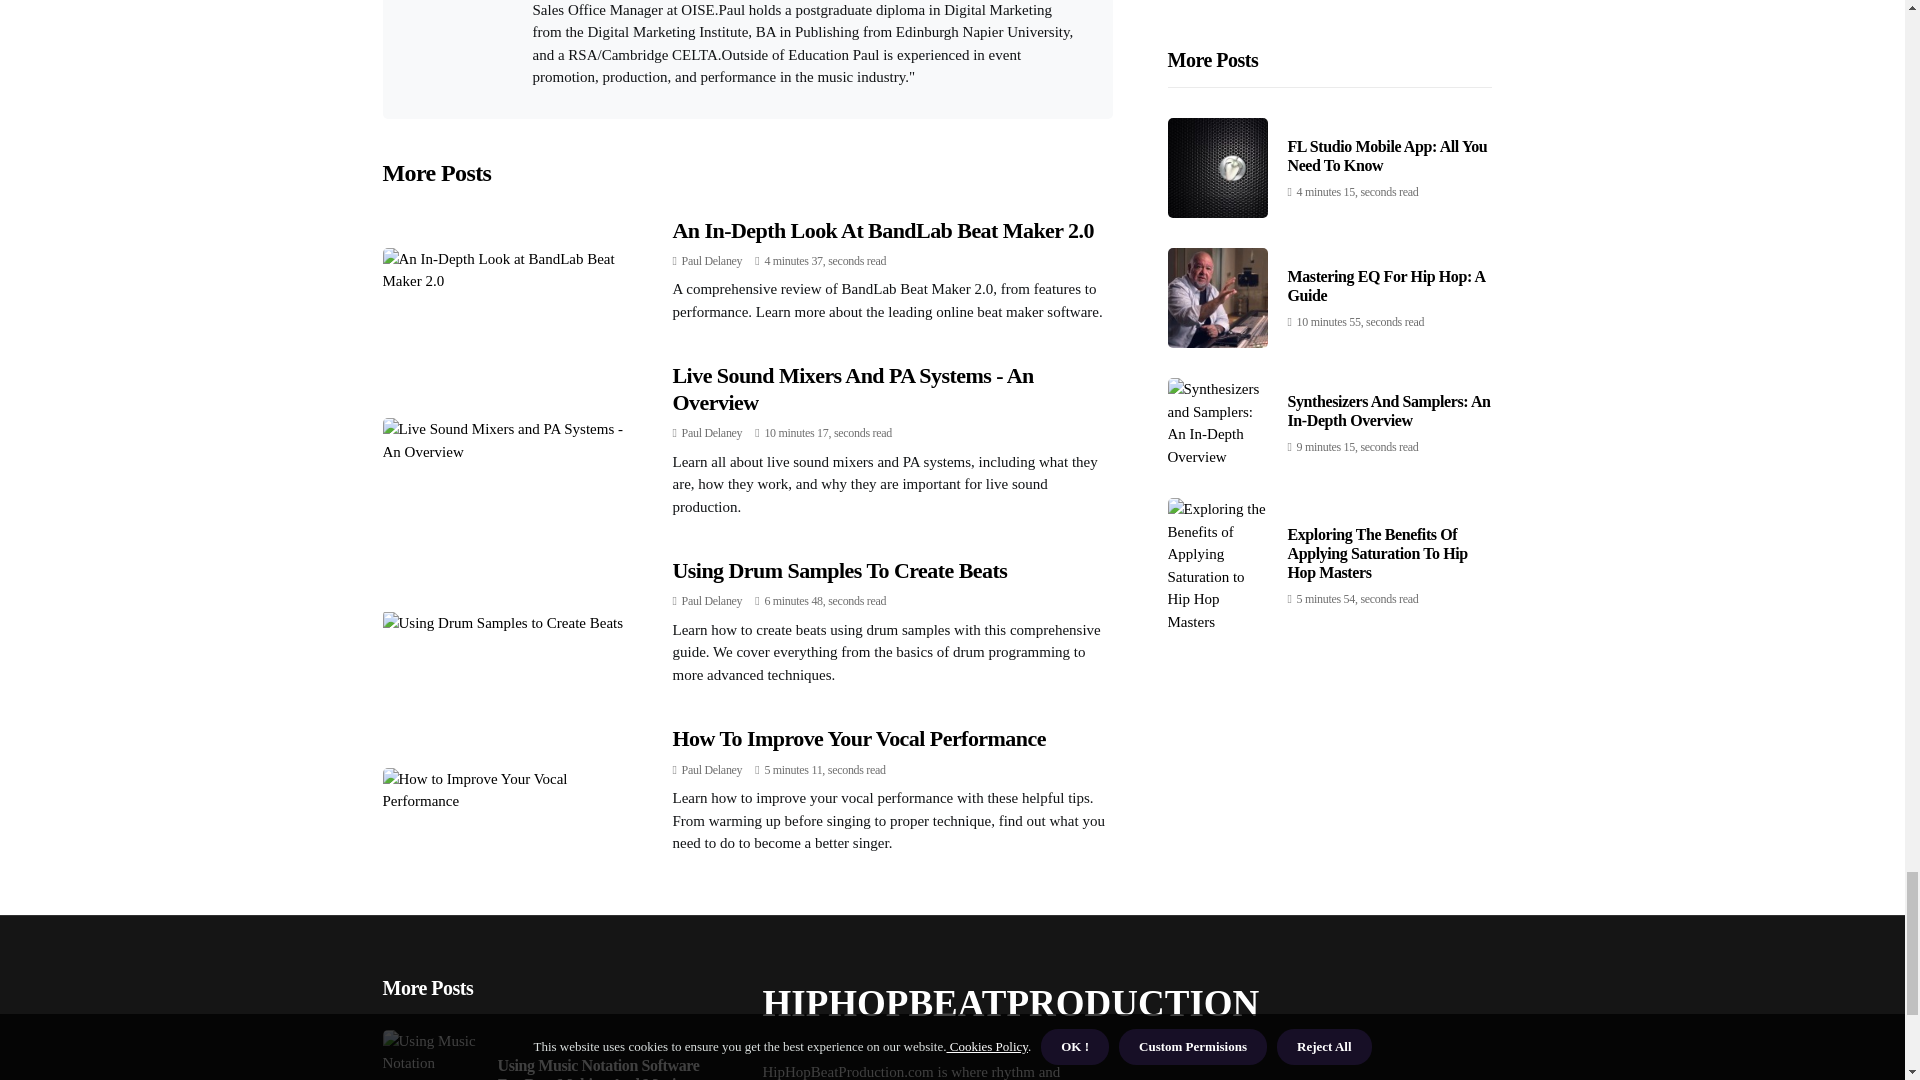  Describe the element at coordinates (712, 260) in the screenshot. I see `Posts by Paul Delaney` at that location.